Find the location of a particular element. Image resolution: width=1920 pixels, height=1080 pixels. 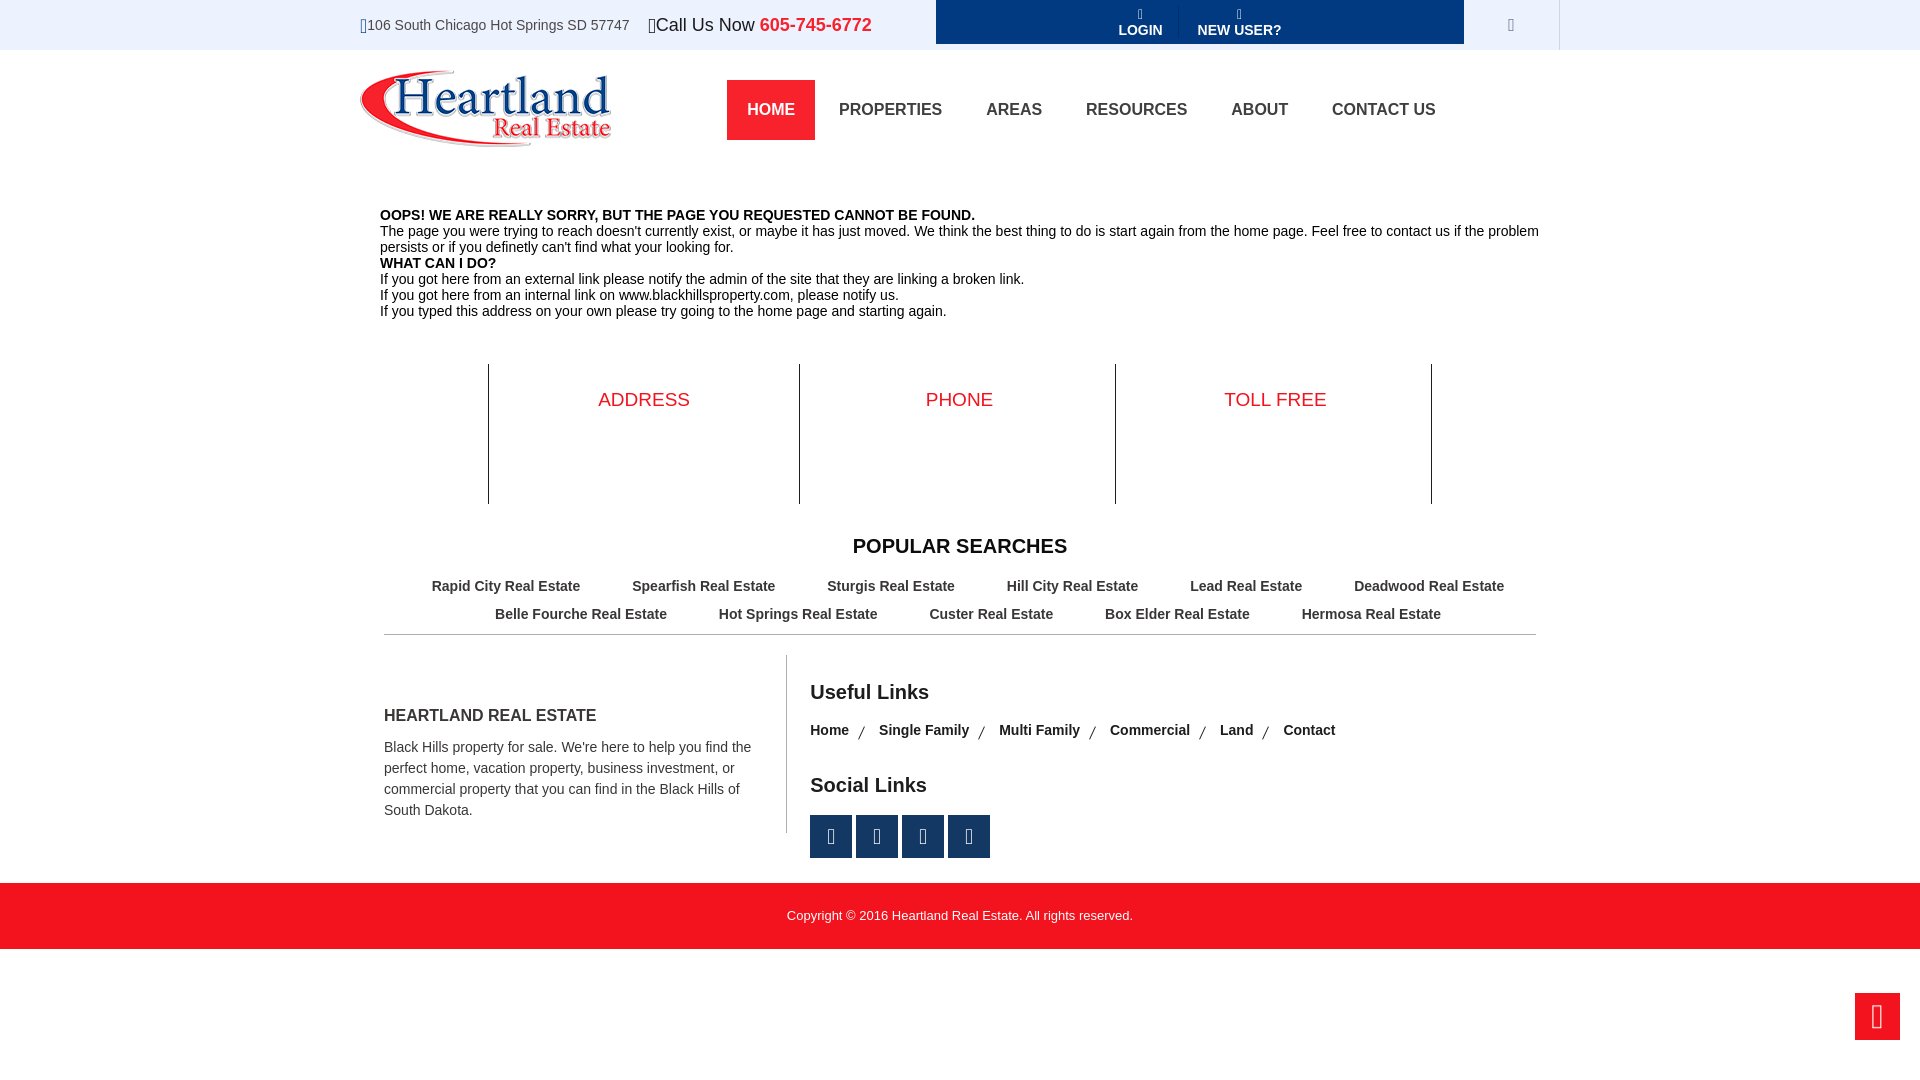

LOGIN is located at coordinates (1140, 22).